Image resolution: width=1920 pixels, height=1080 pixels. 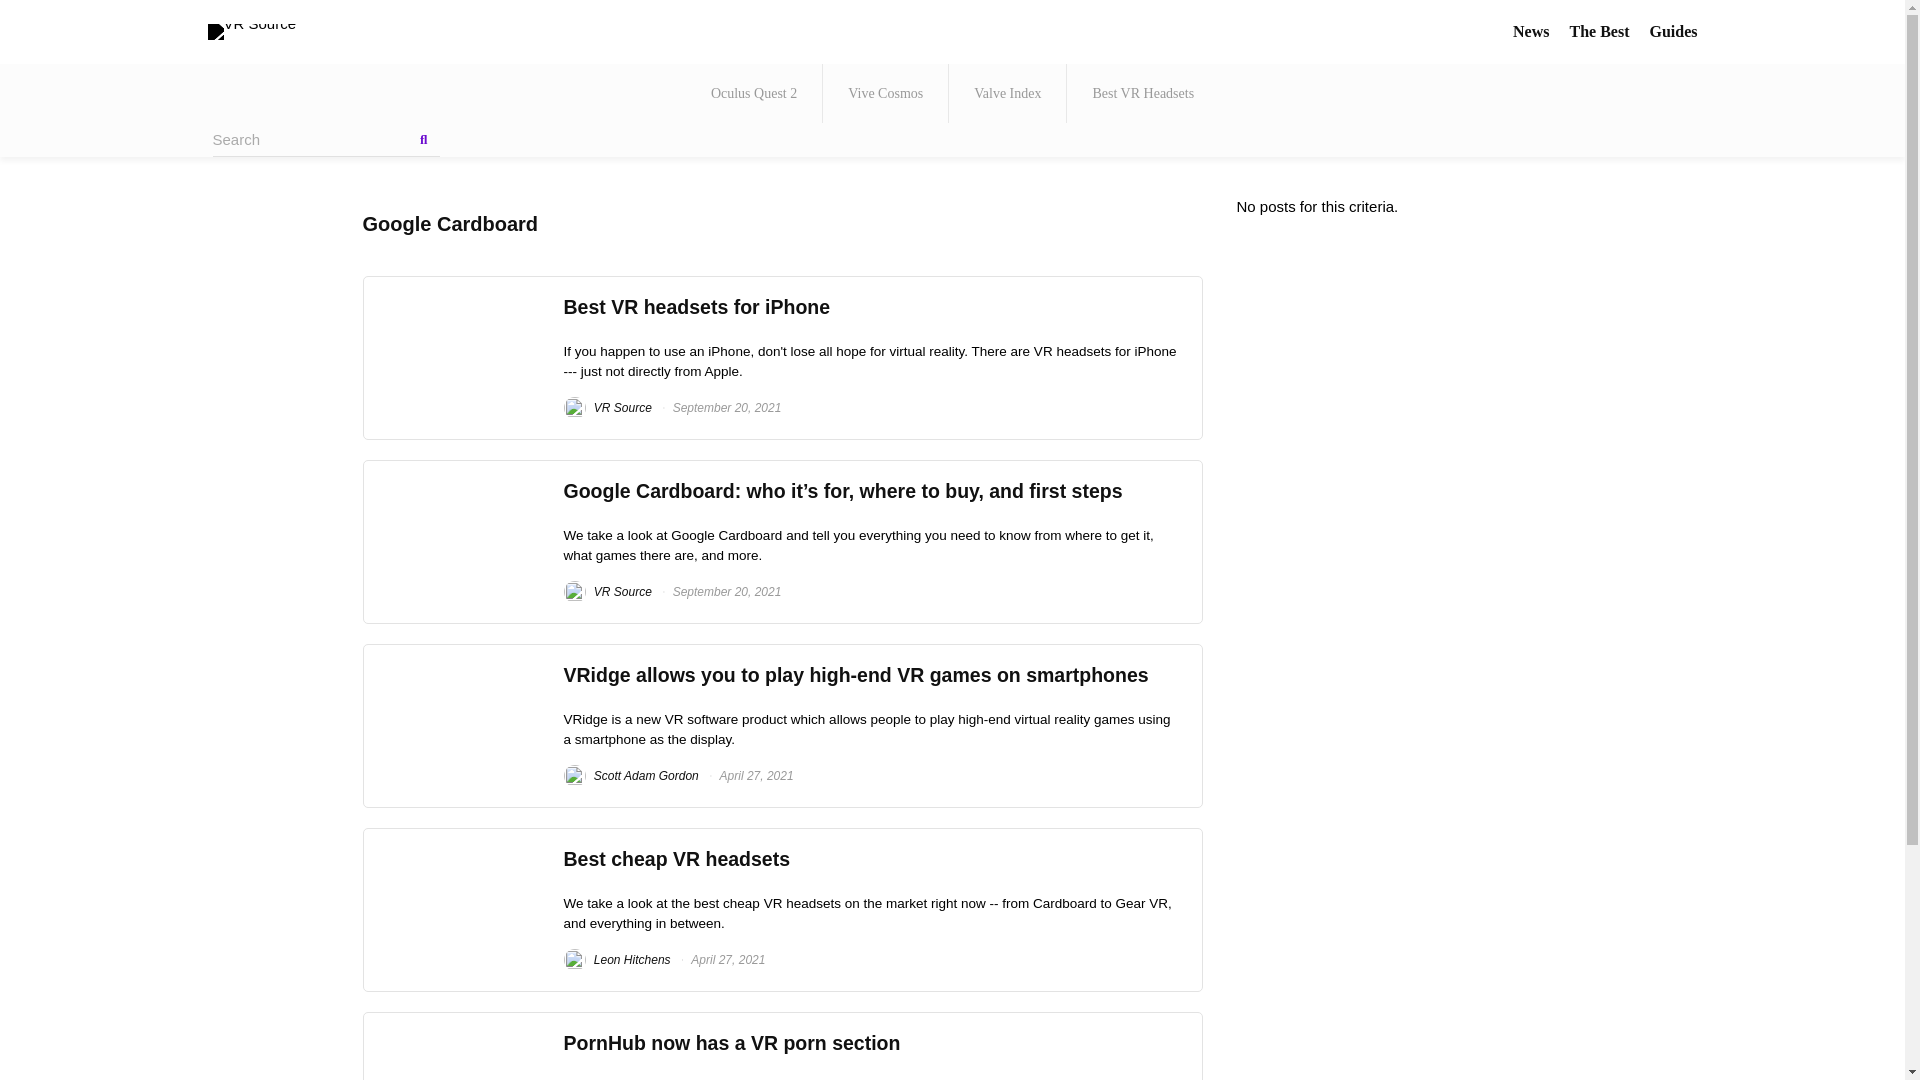 What do you see at coordinates (1008, 93) in the screenshot?
I see `Valve Index` at bounding box center [1008, 93].